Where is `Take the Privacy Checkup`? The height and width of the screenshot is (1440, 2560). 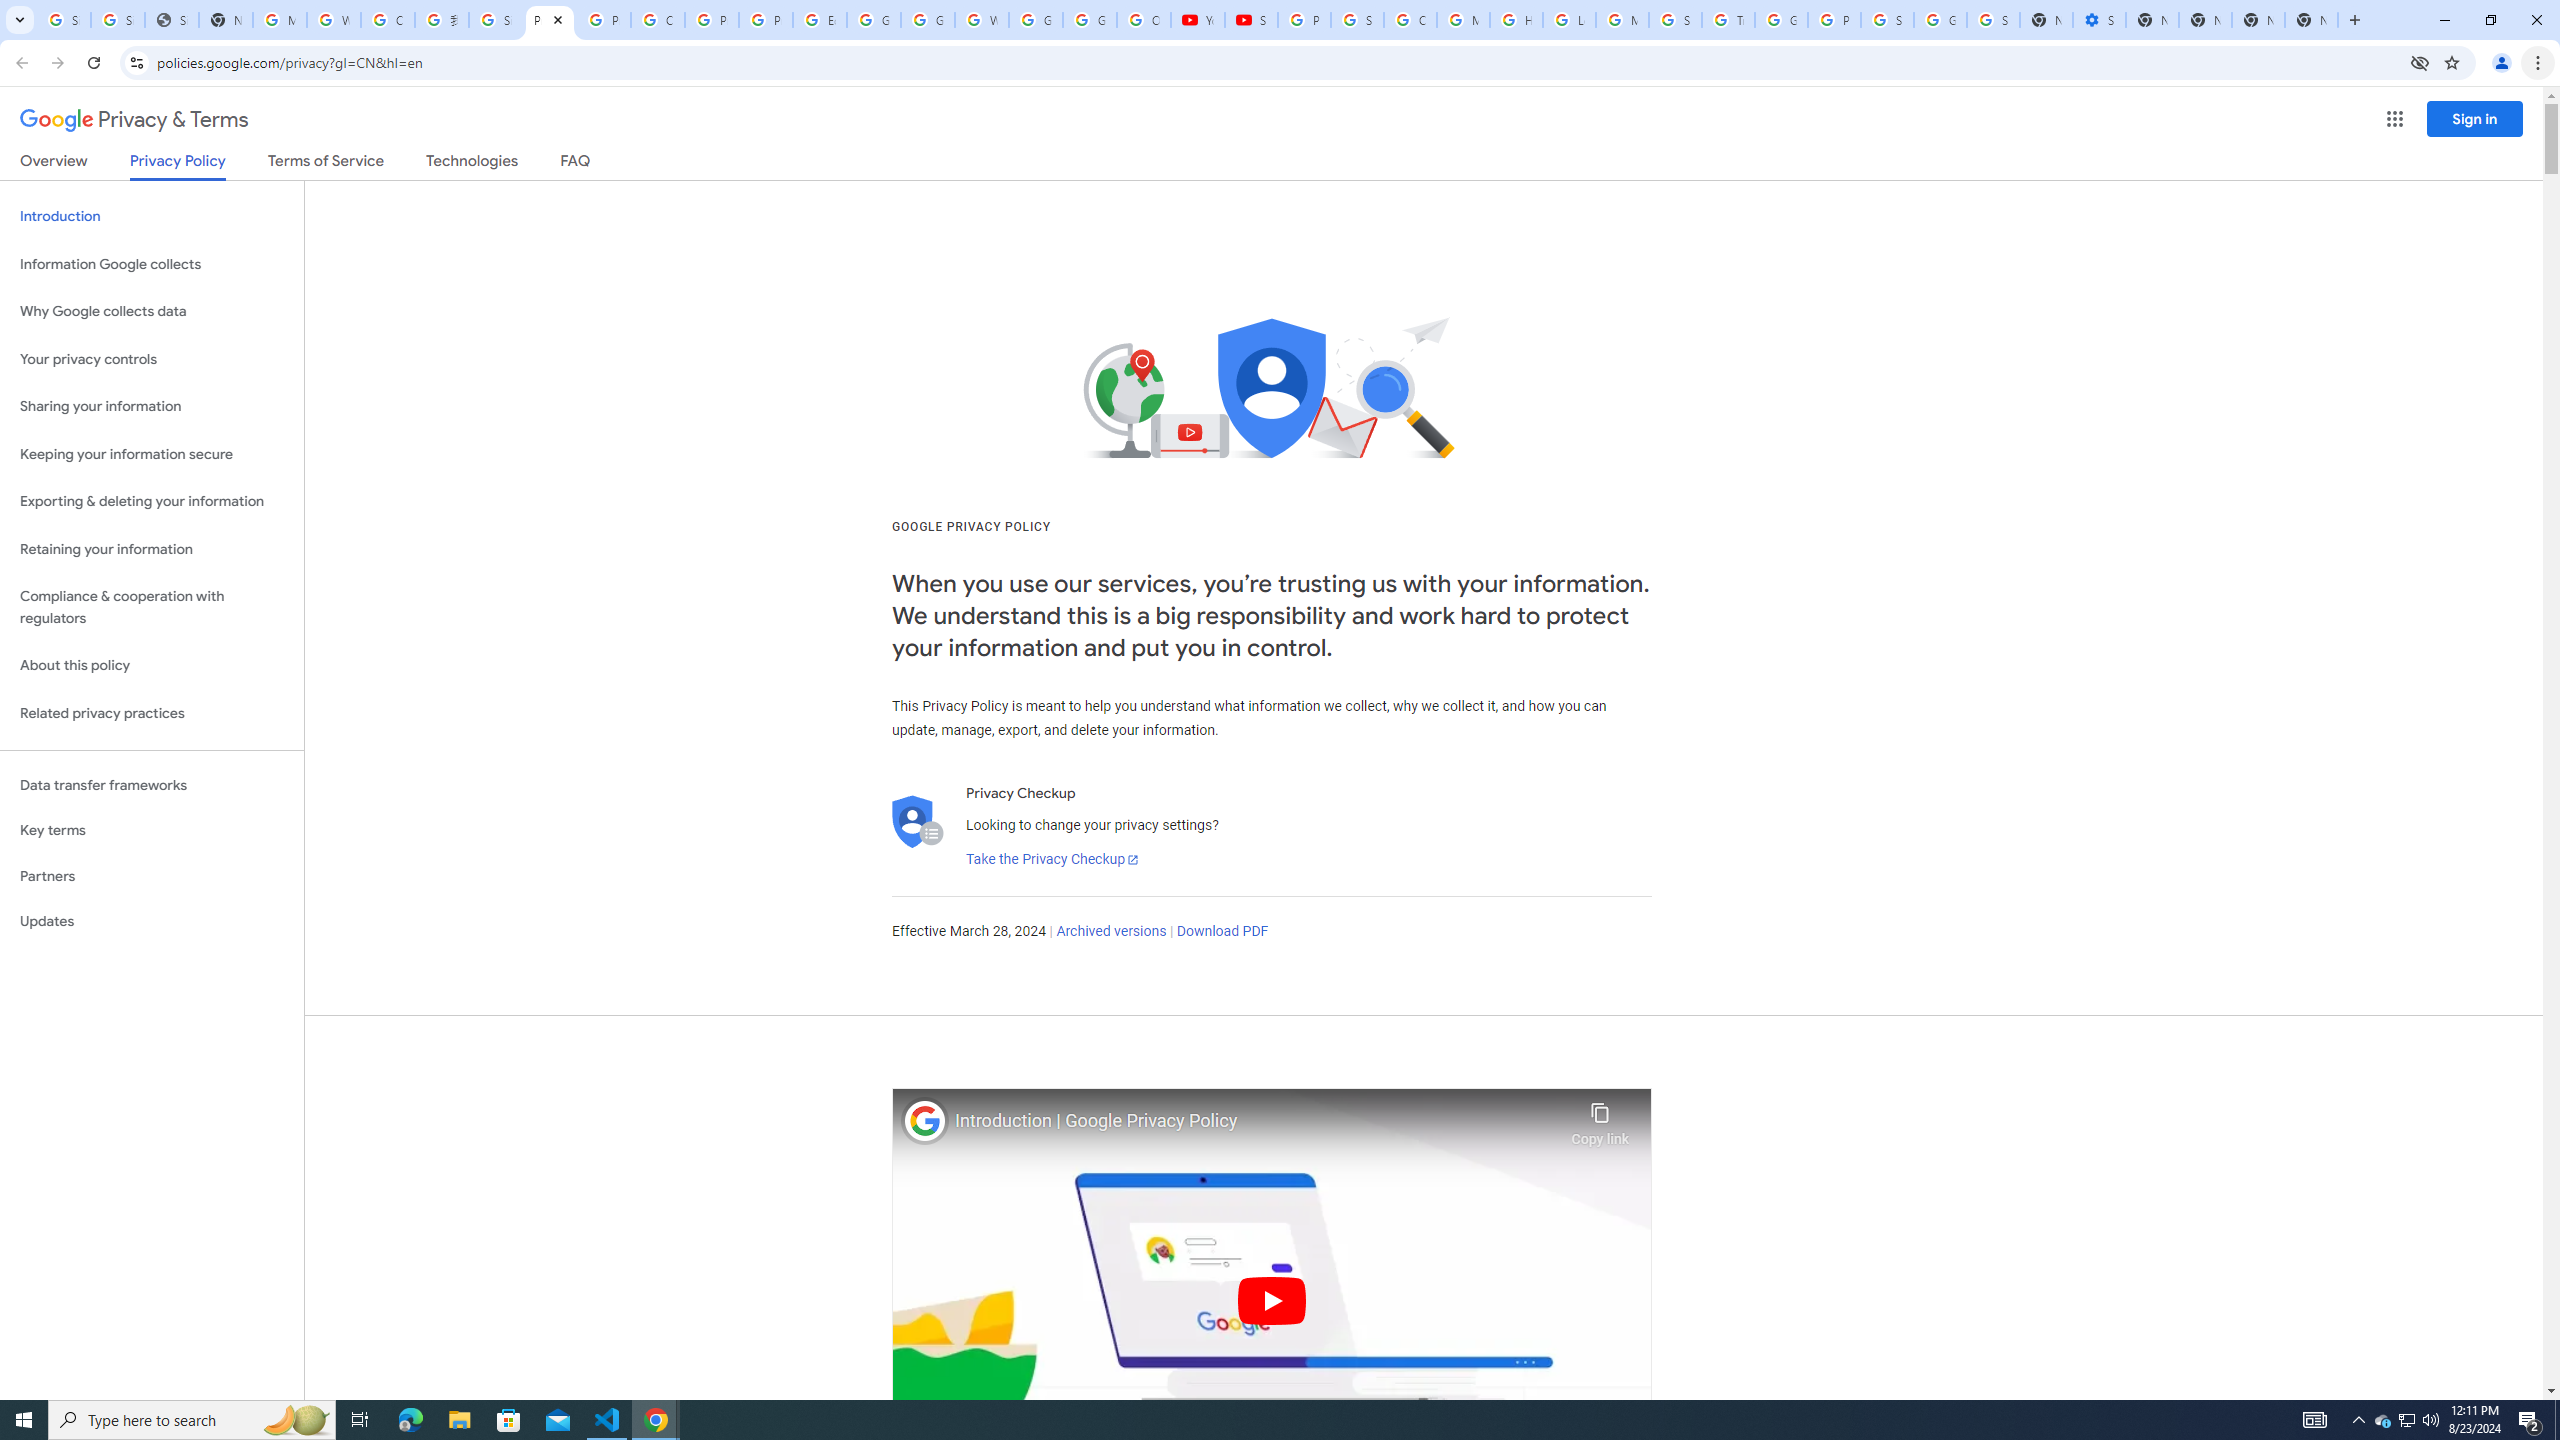 Take the Privacy Checkup is located at coordinates (1052, 860).